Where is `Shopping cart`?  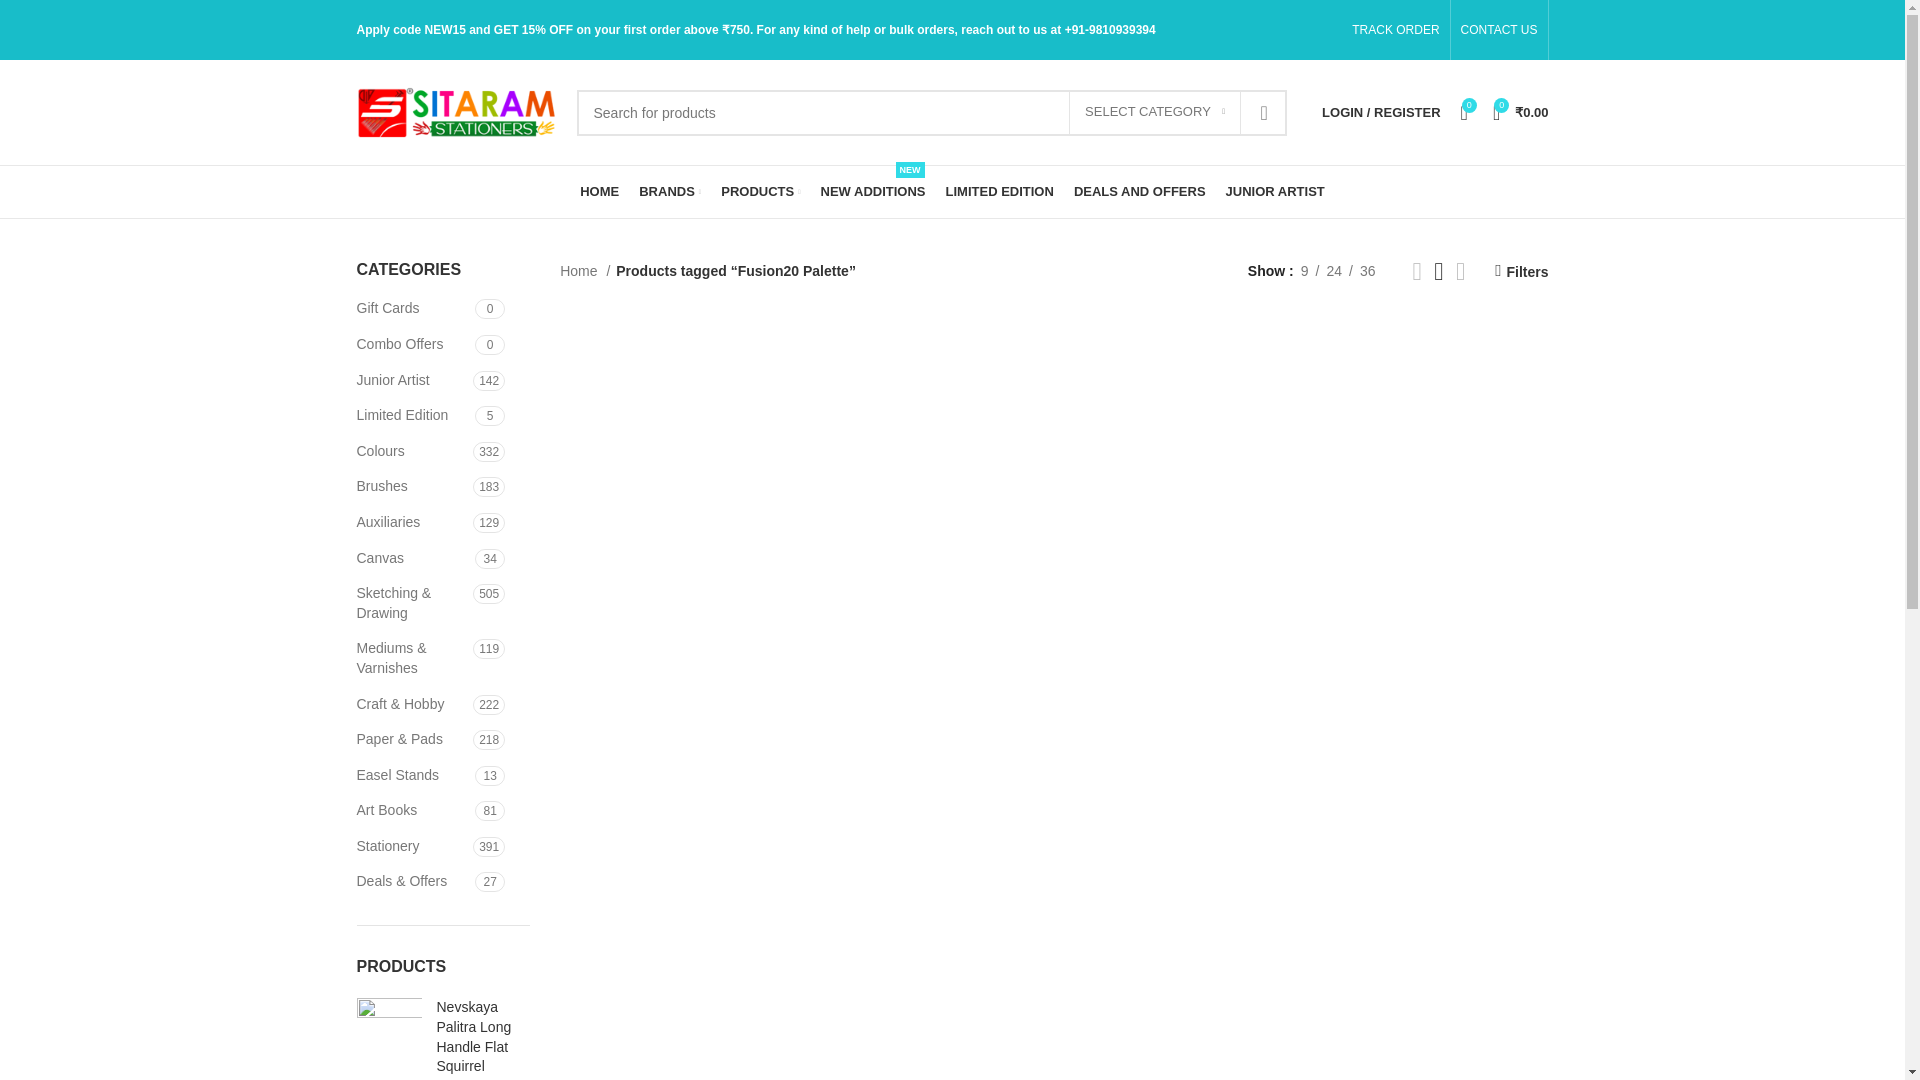
Shopping cart is located at coordinates (1520, 111).